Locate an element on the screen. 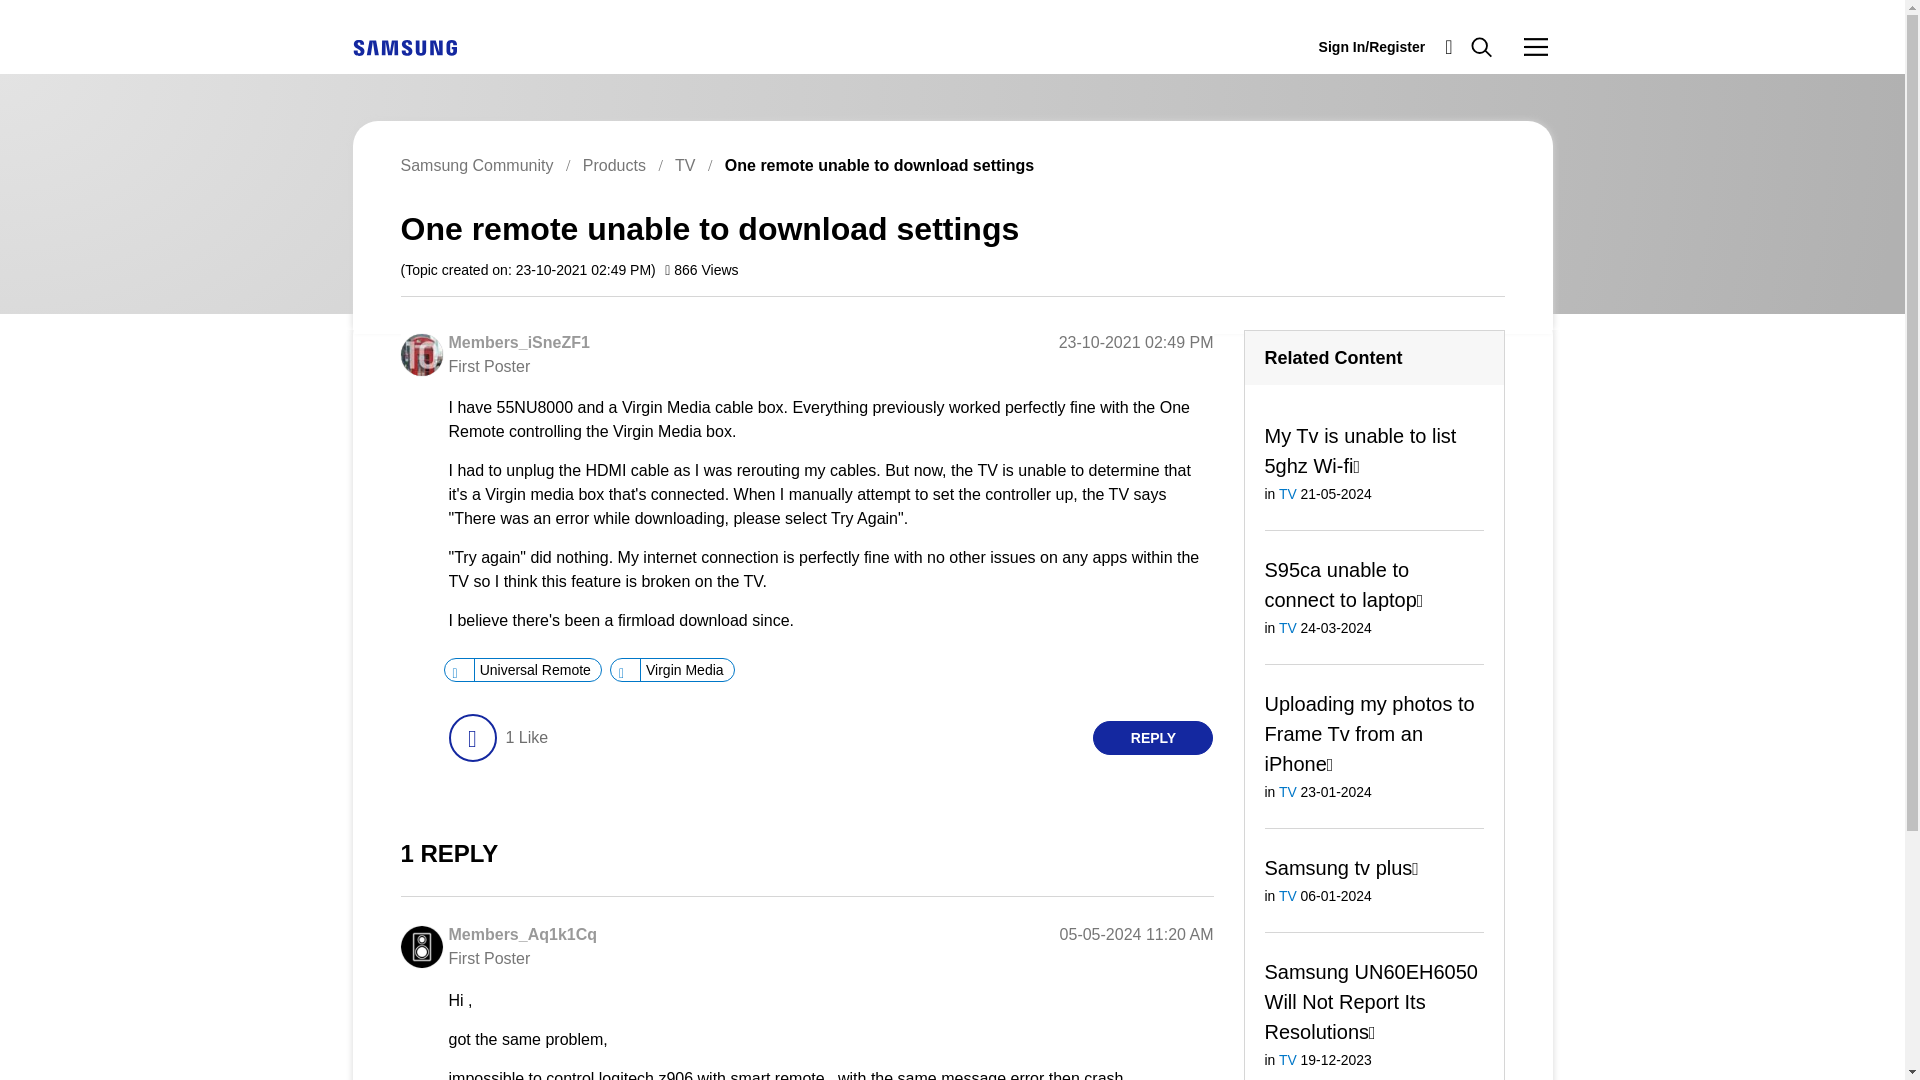 This screenshot has height=1080, width=1920. REPLY is located at coordinates (1152, 738).